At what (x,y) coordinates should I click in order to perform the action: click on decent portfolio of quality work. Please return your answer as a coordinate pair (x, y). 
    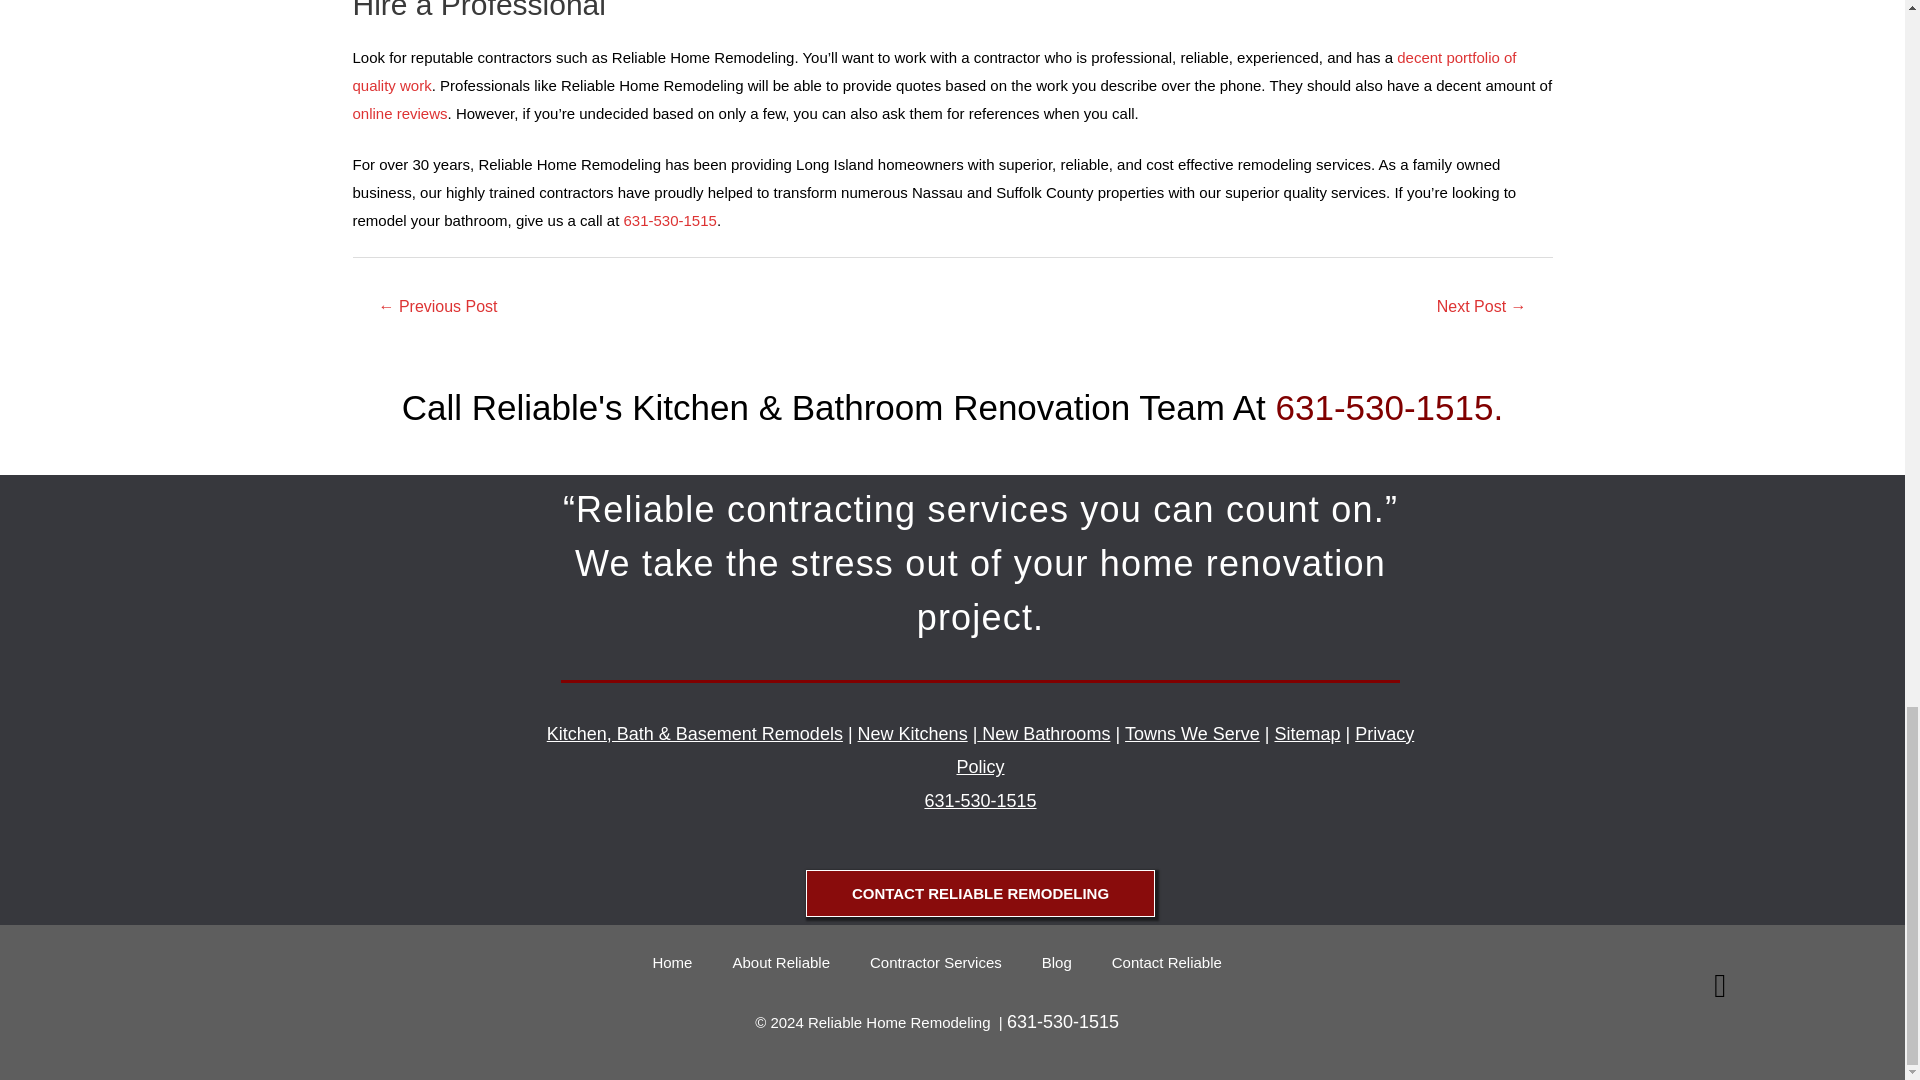
    Looking at the image, I should click on (934, 70).